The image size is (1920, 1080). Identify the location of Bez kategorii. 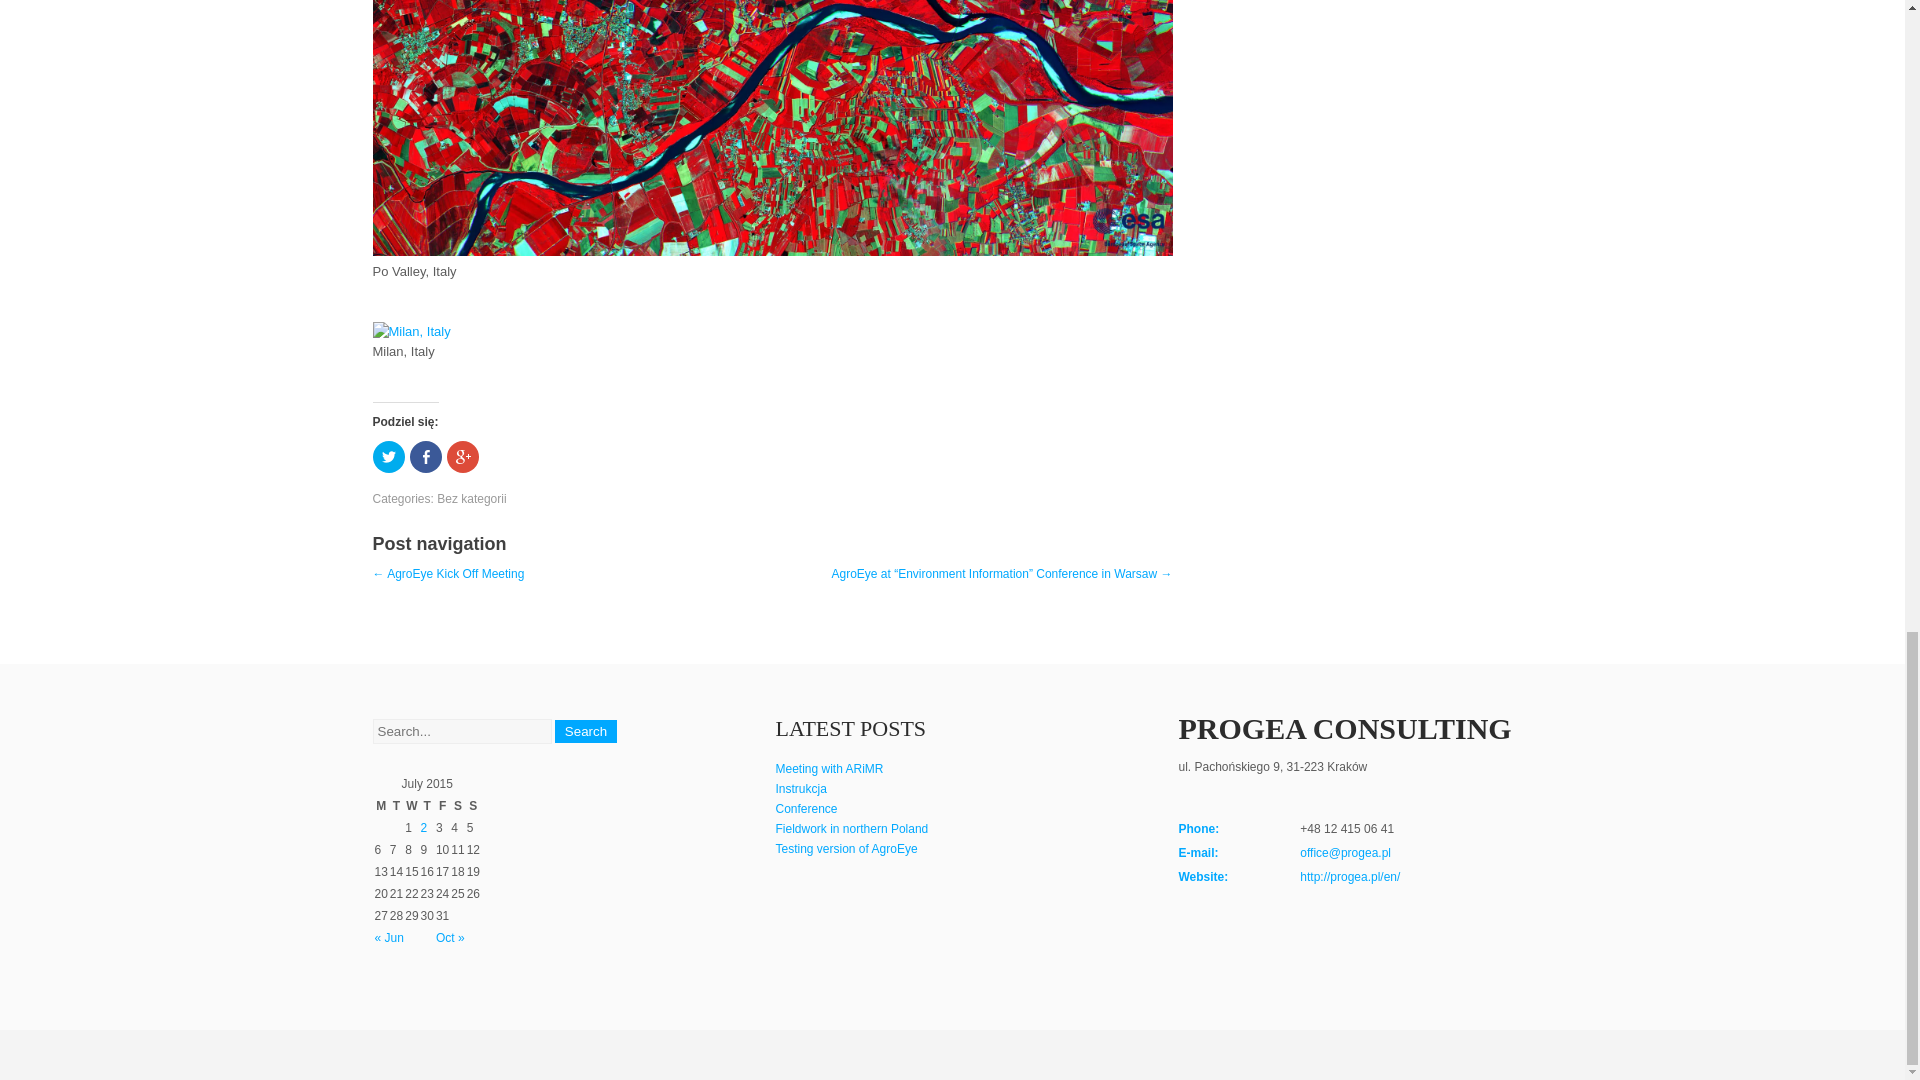
(472, 499).